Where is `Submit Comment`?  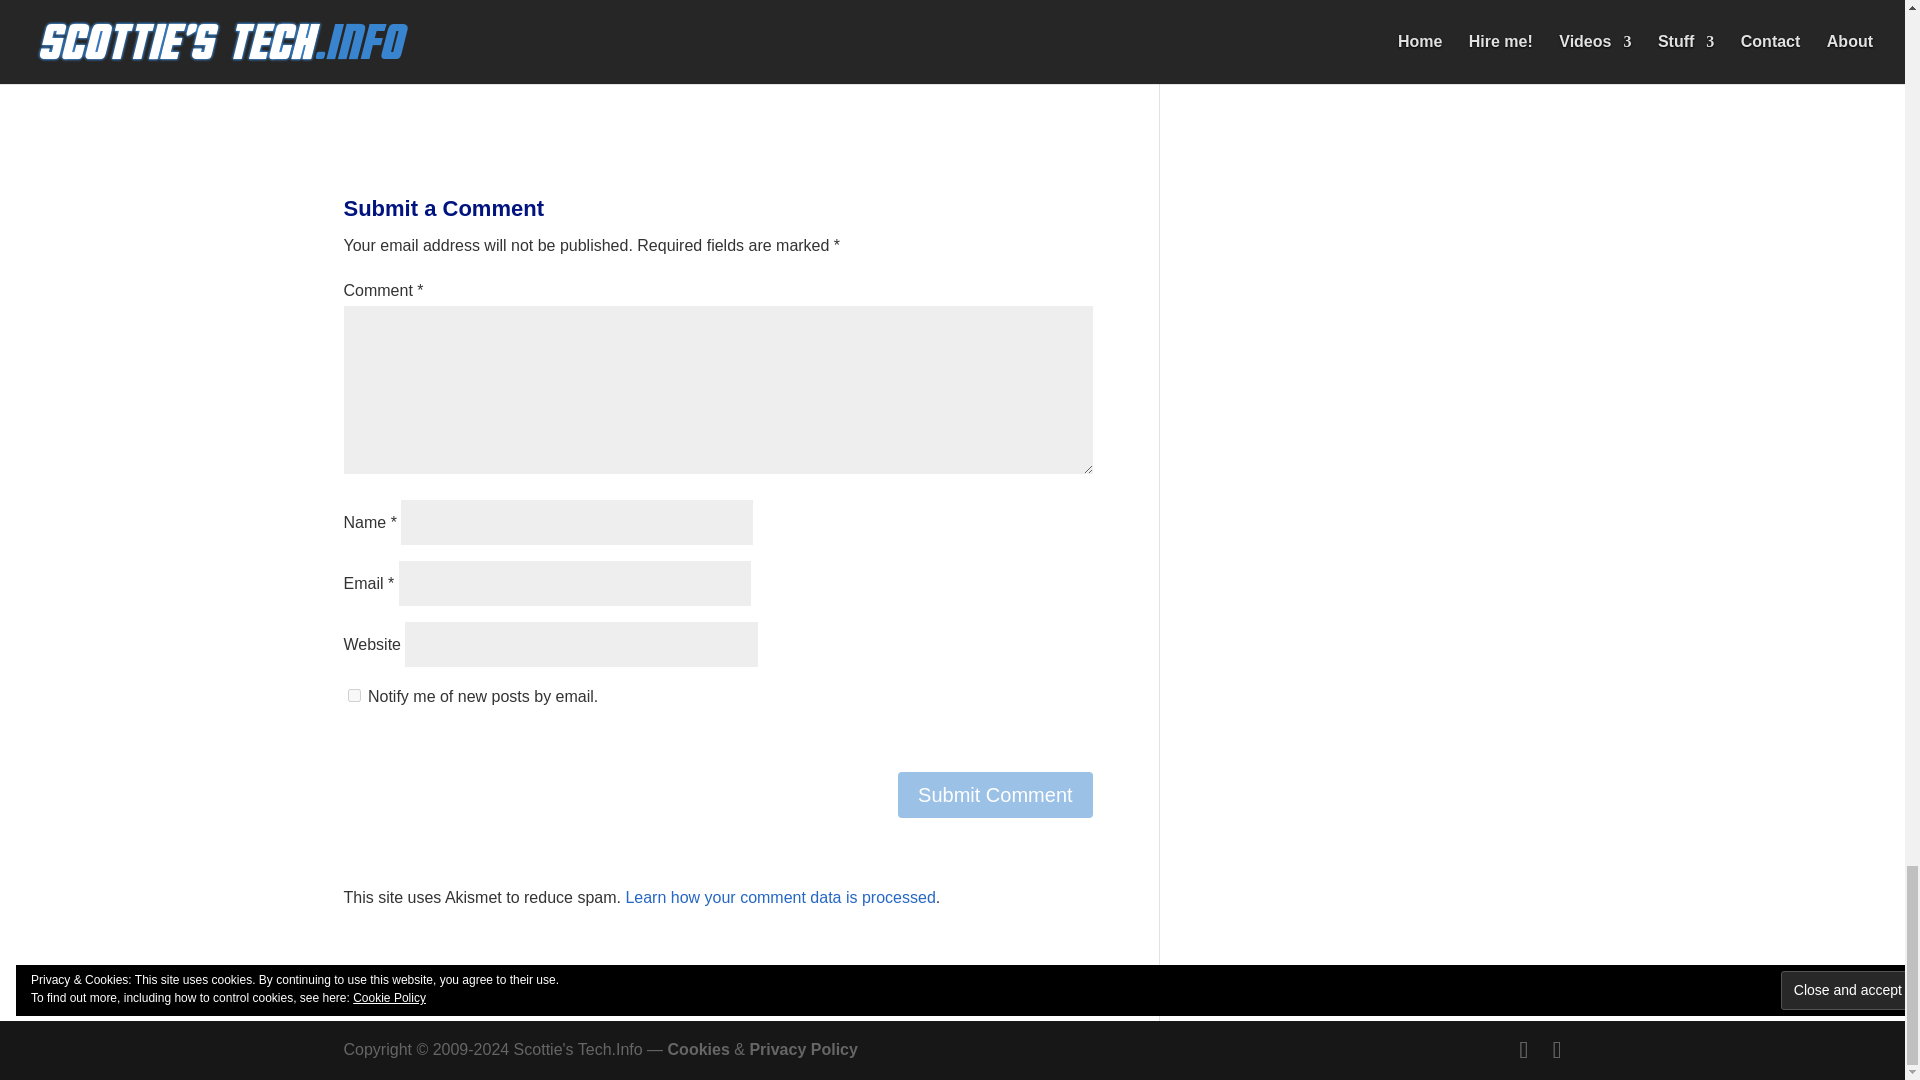
Submit Comment is located at coordinates (995, 794).